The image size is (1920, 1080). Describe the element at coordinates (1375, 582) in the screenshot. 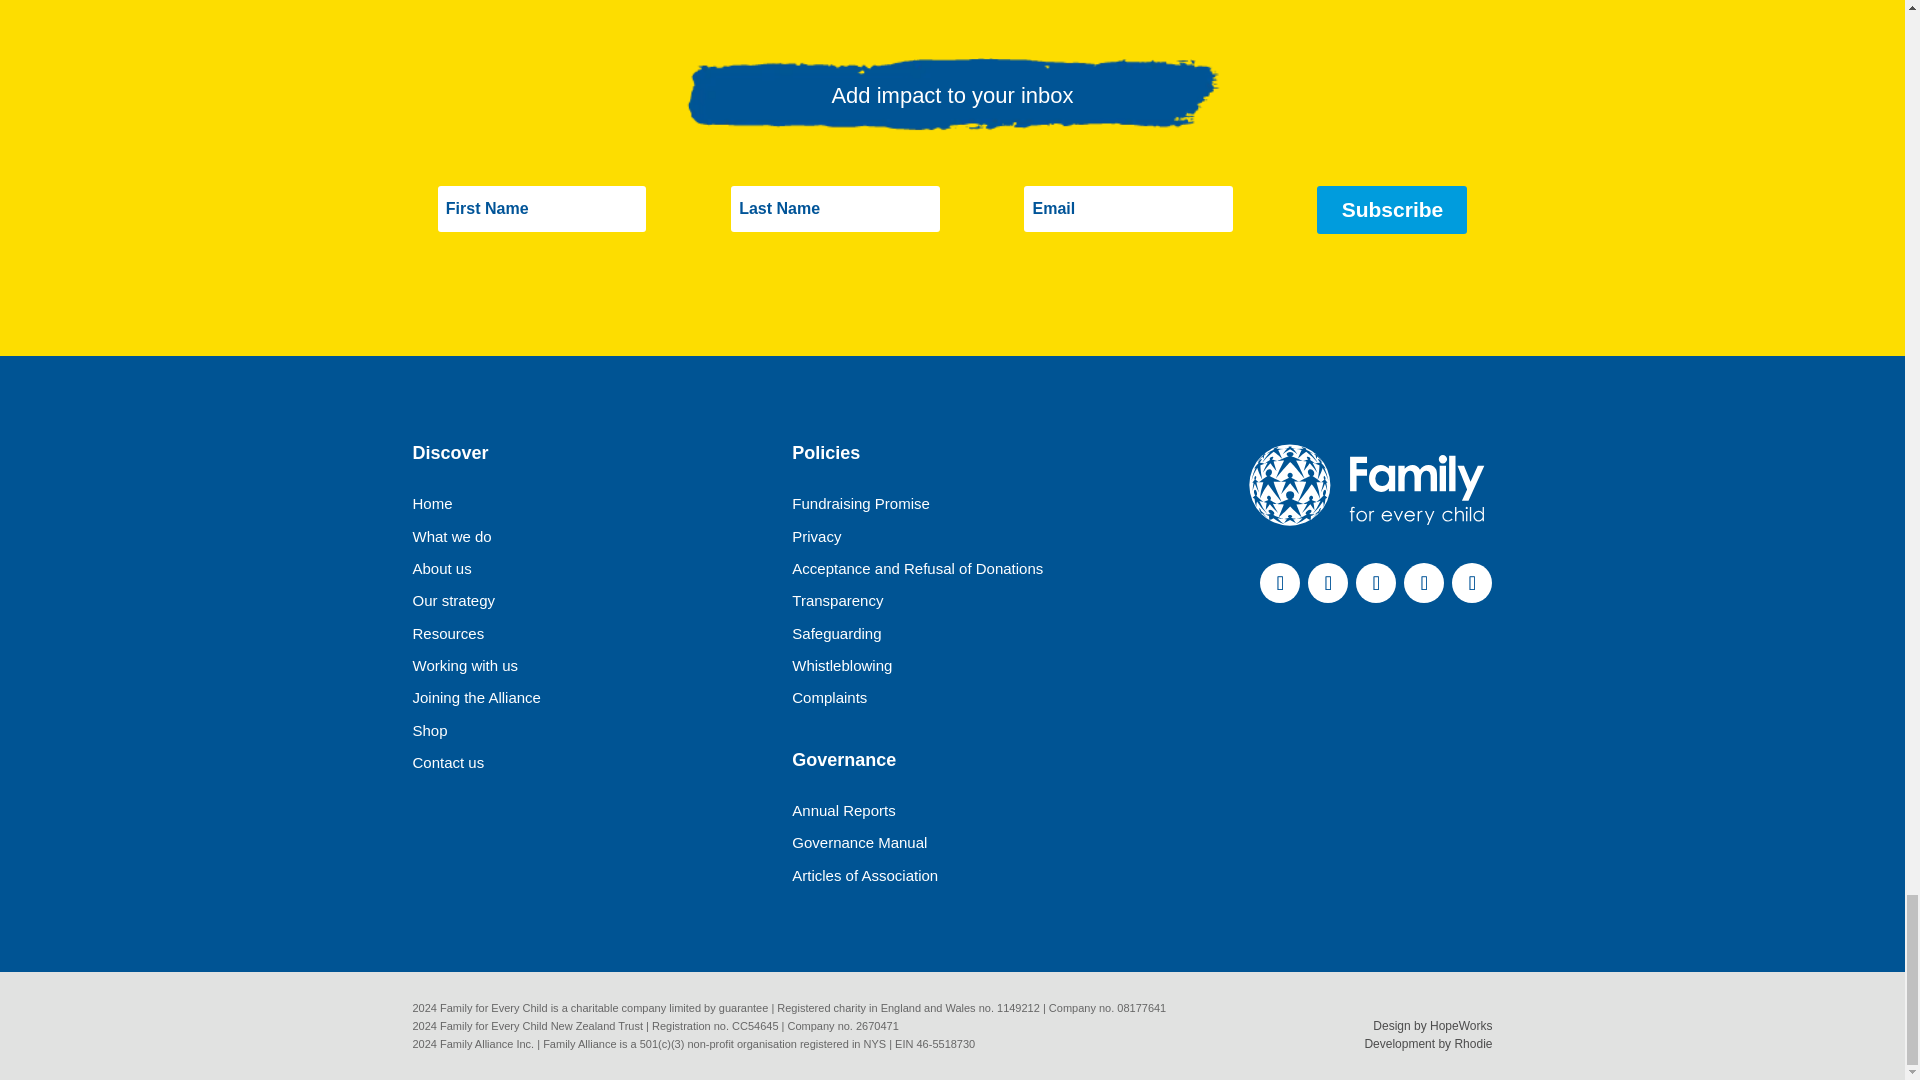

I see `Follow on LinkedIn` at that location.